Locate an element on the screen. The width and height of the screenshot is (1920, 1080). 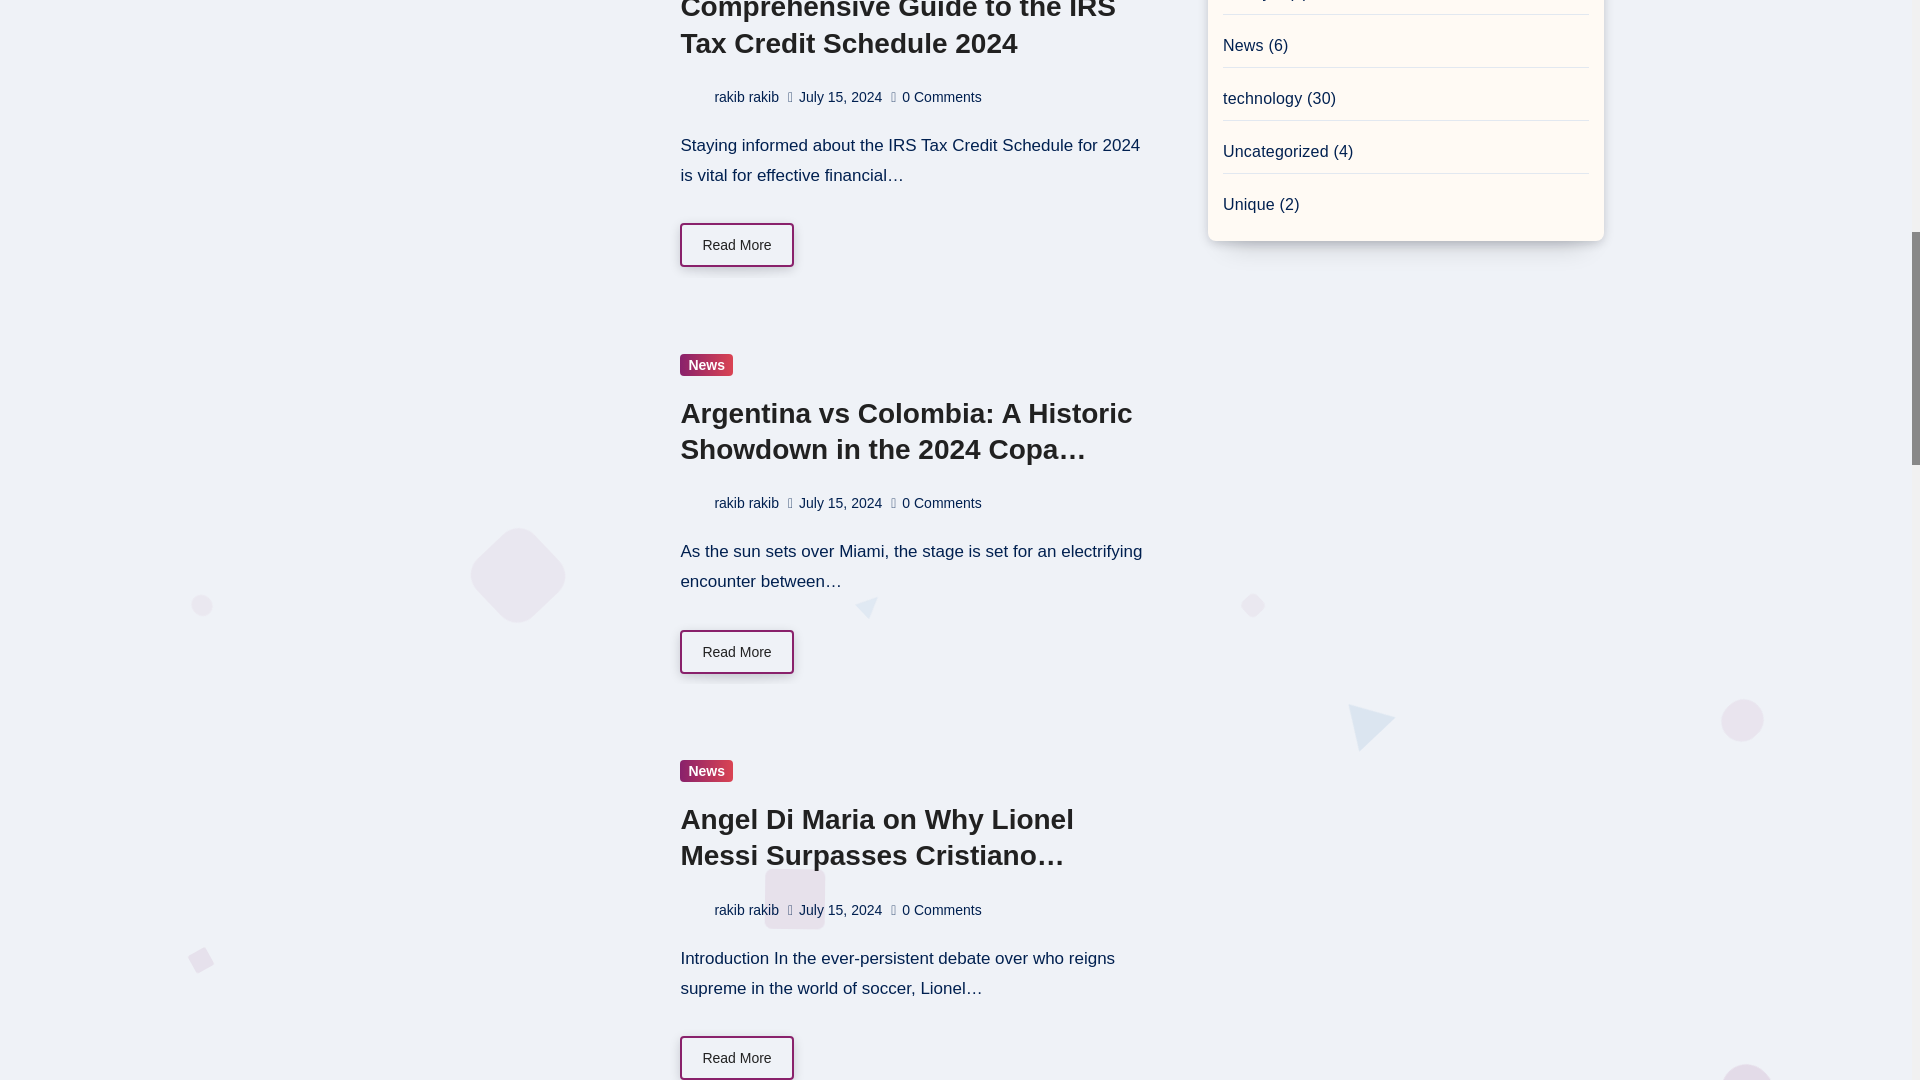
Read More is located at coordinates (736, 244).